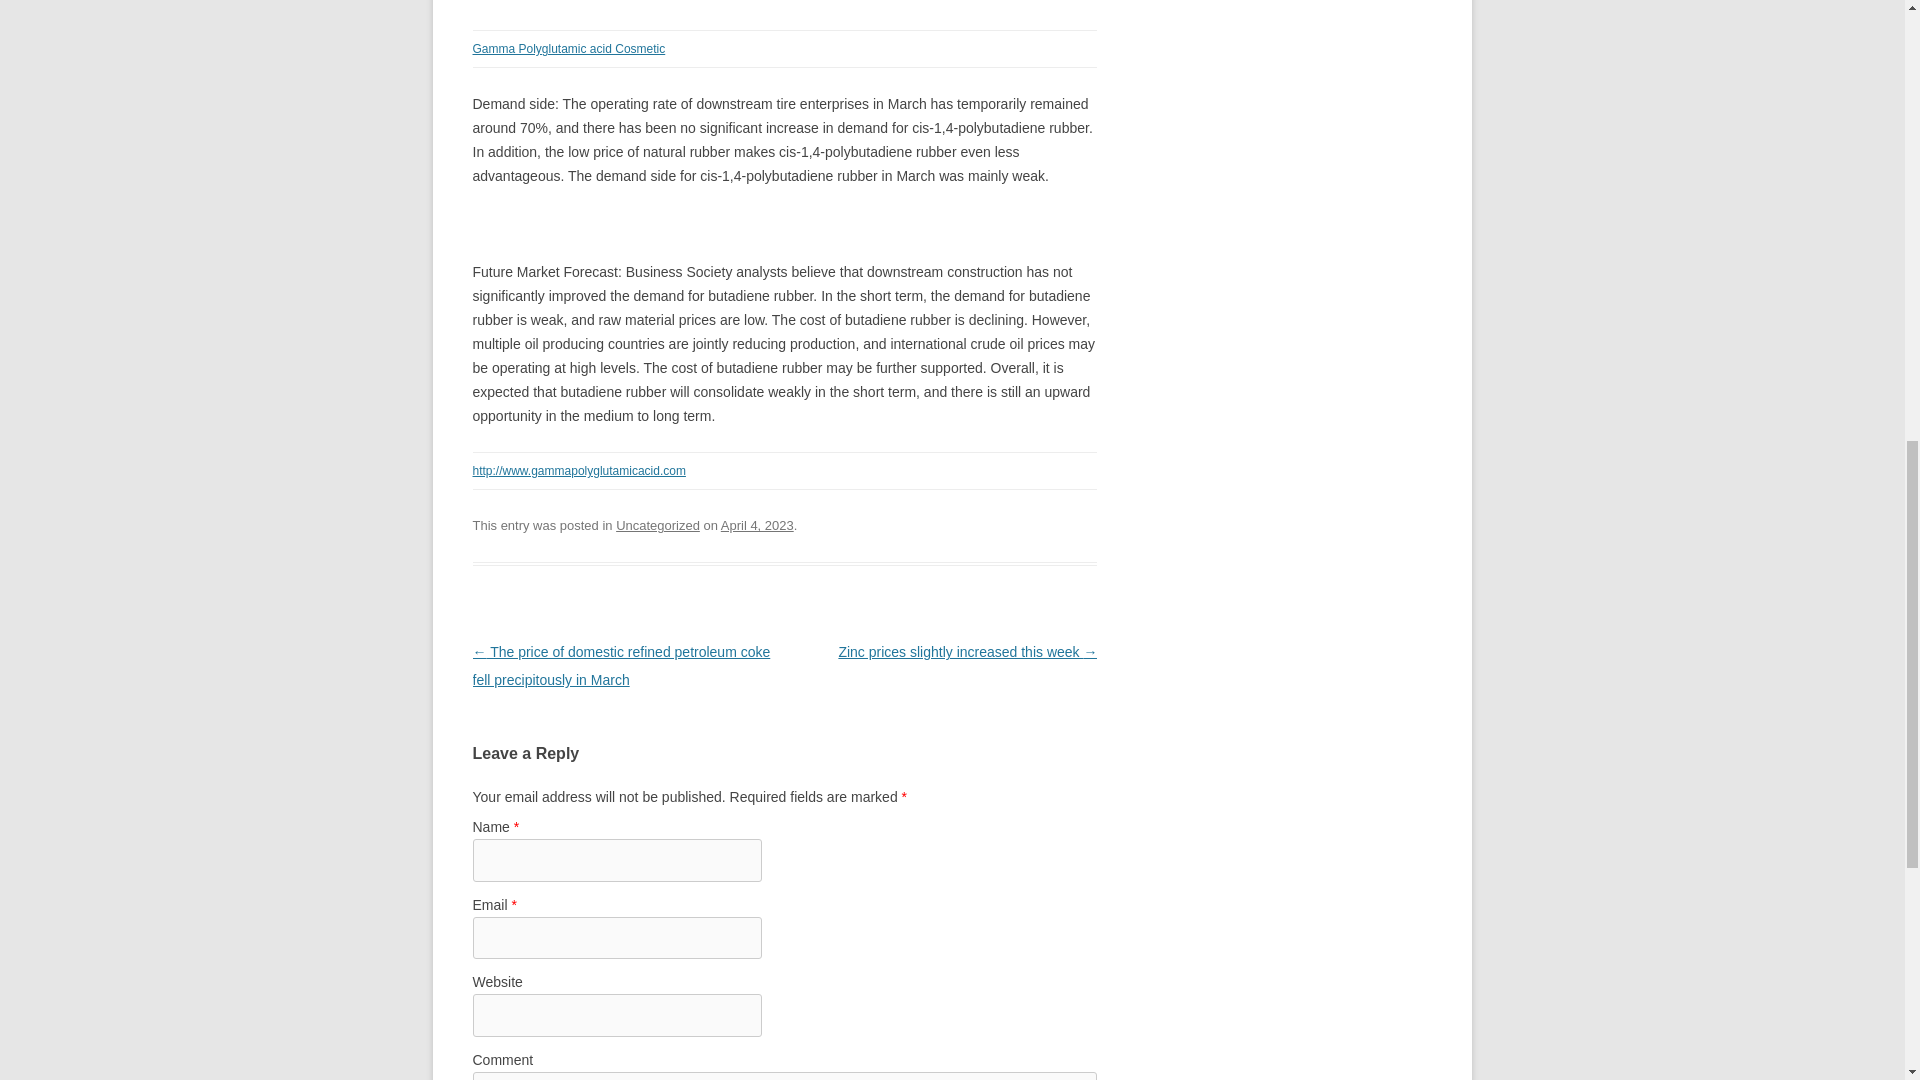  I want to click on View all posts in Uncategorized, so click(658, 526).